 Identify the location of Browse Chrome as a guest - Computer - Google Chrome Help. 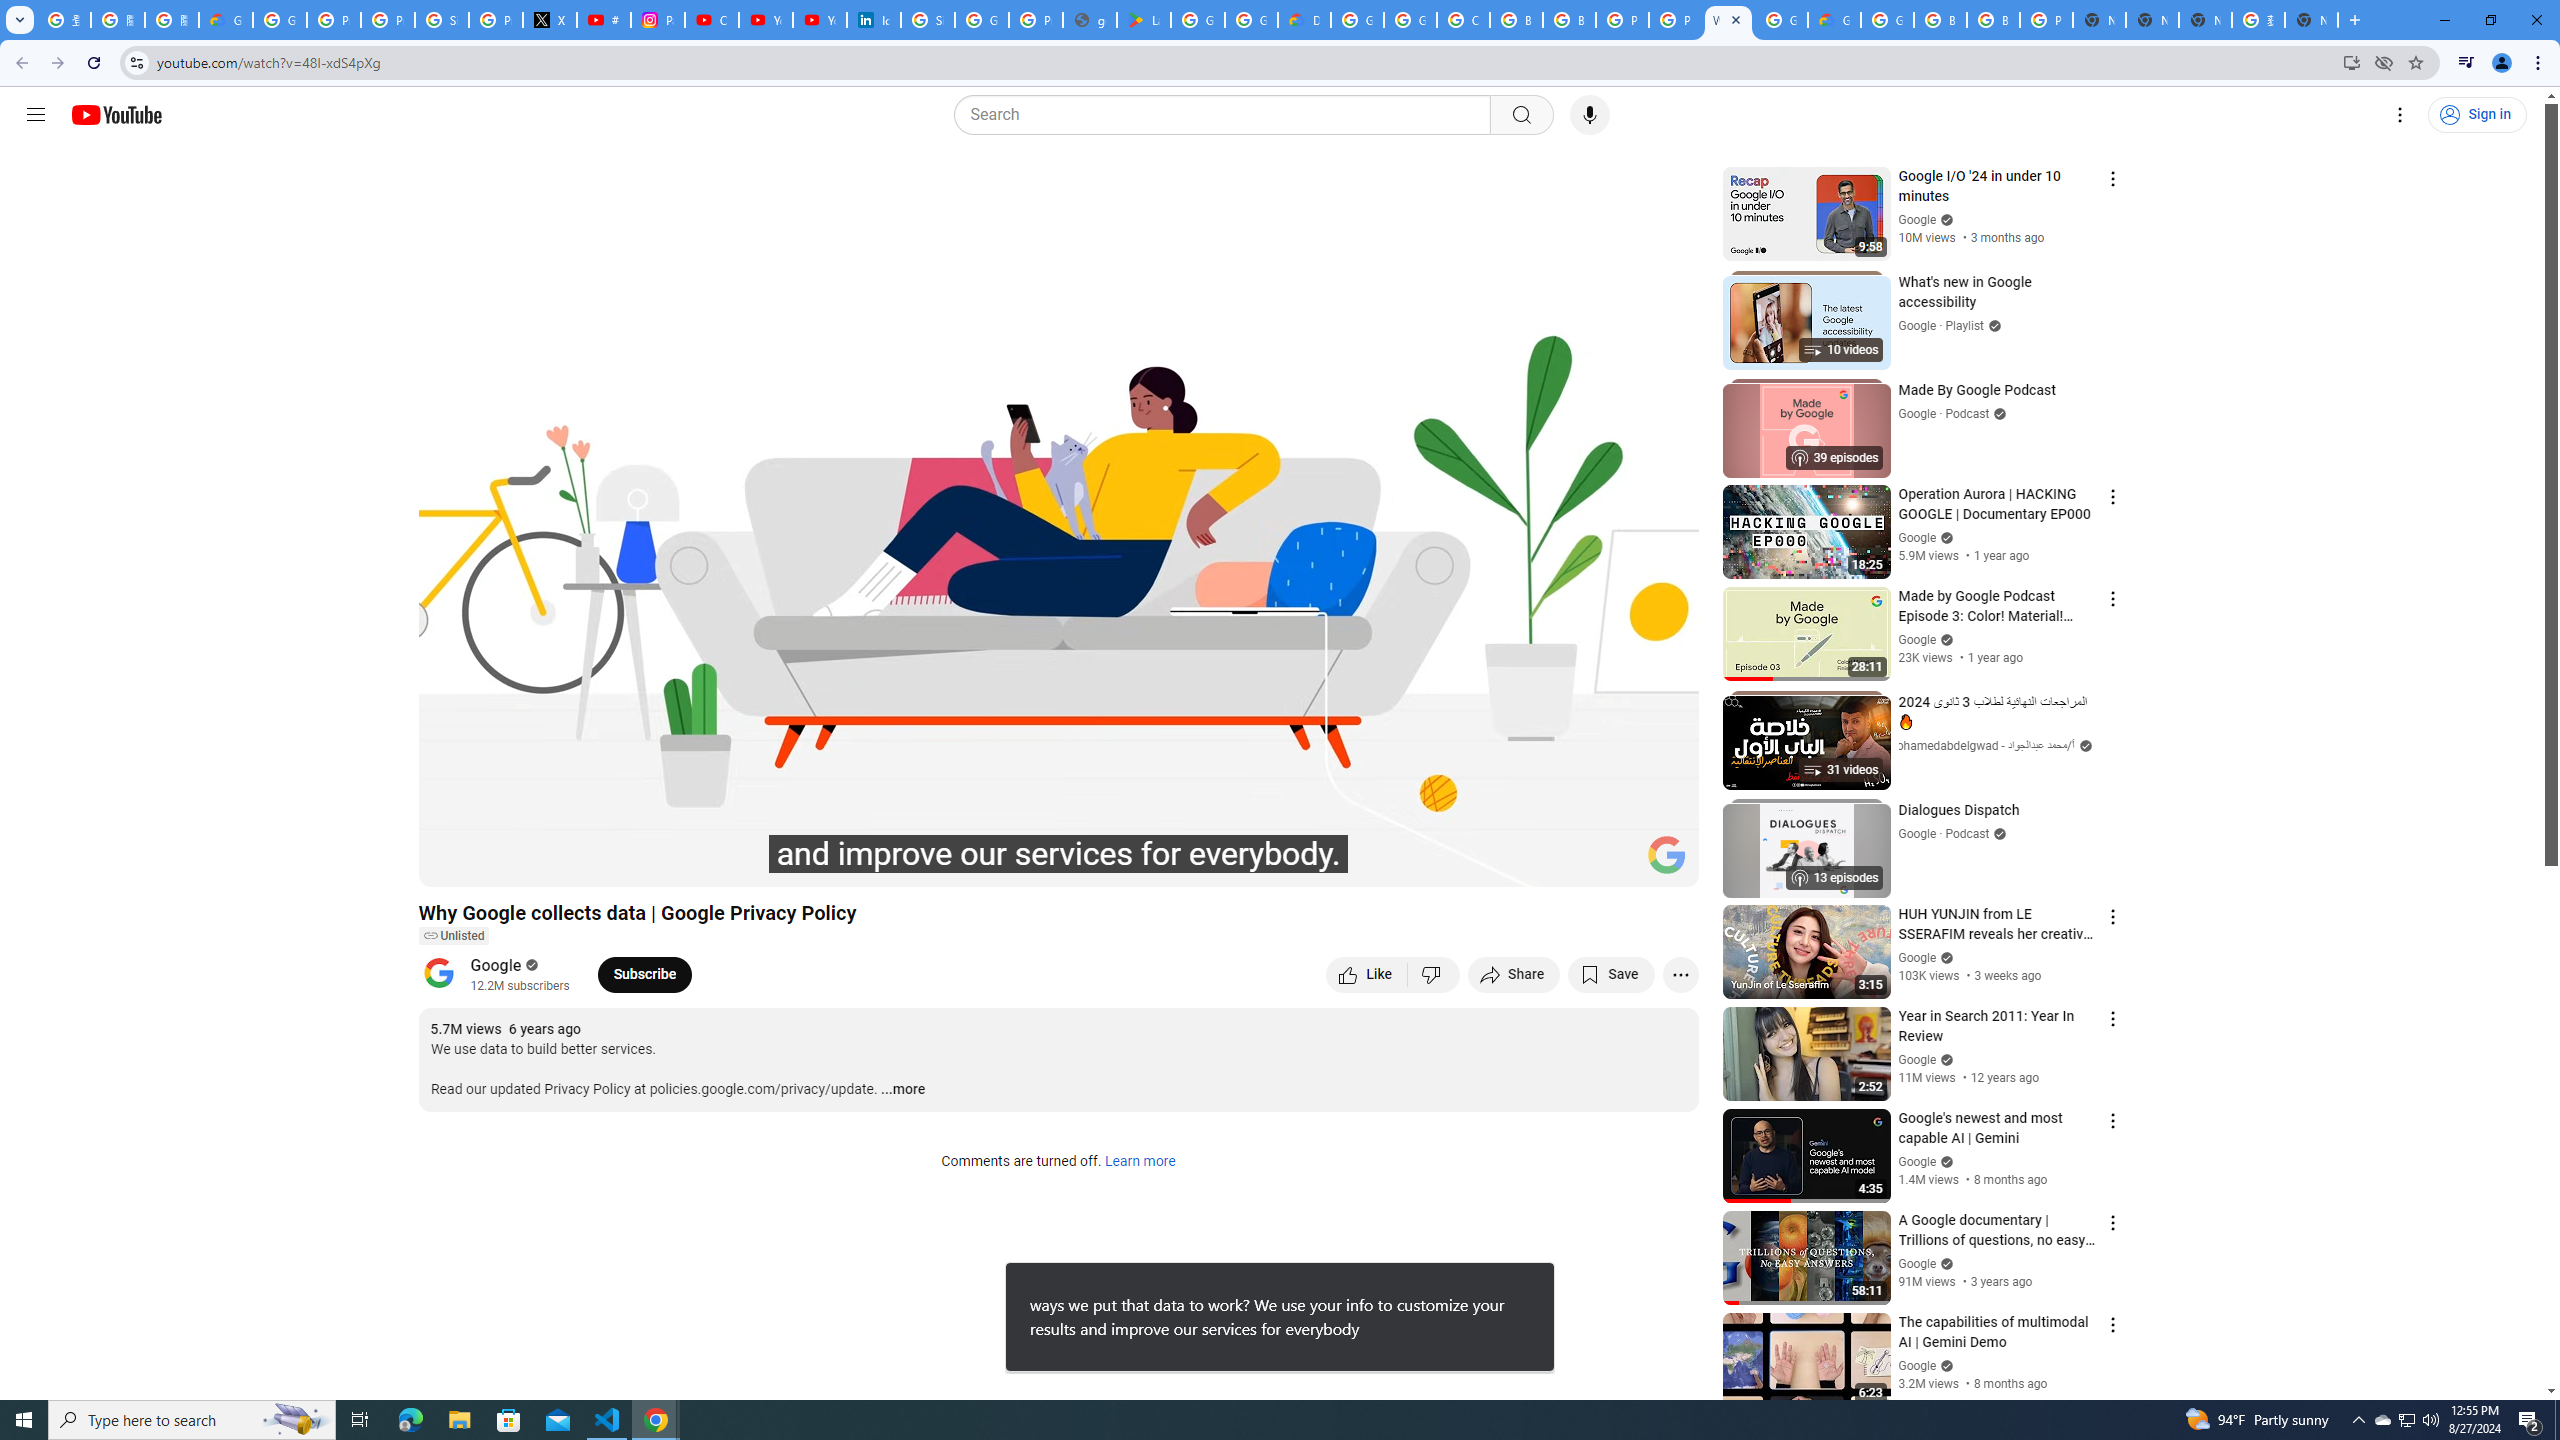
(1940, 20).